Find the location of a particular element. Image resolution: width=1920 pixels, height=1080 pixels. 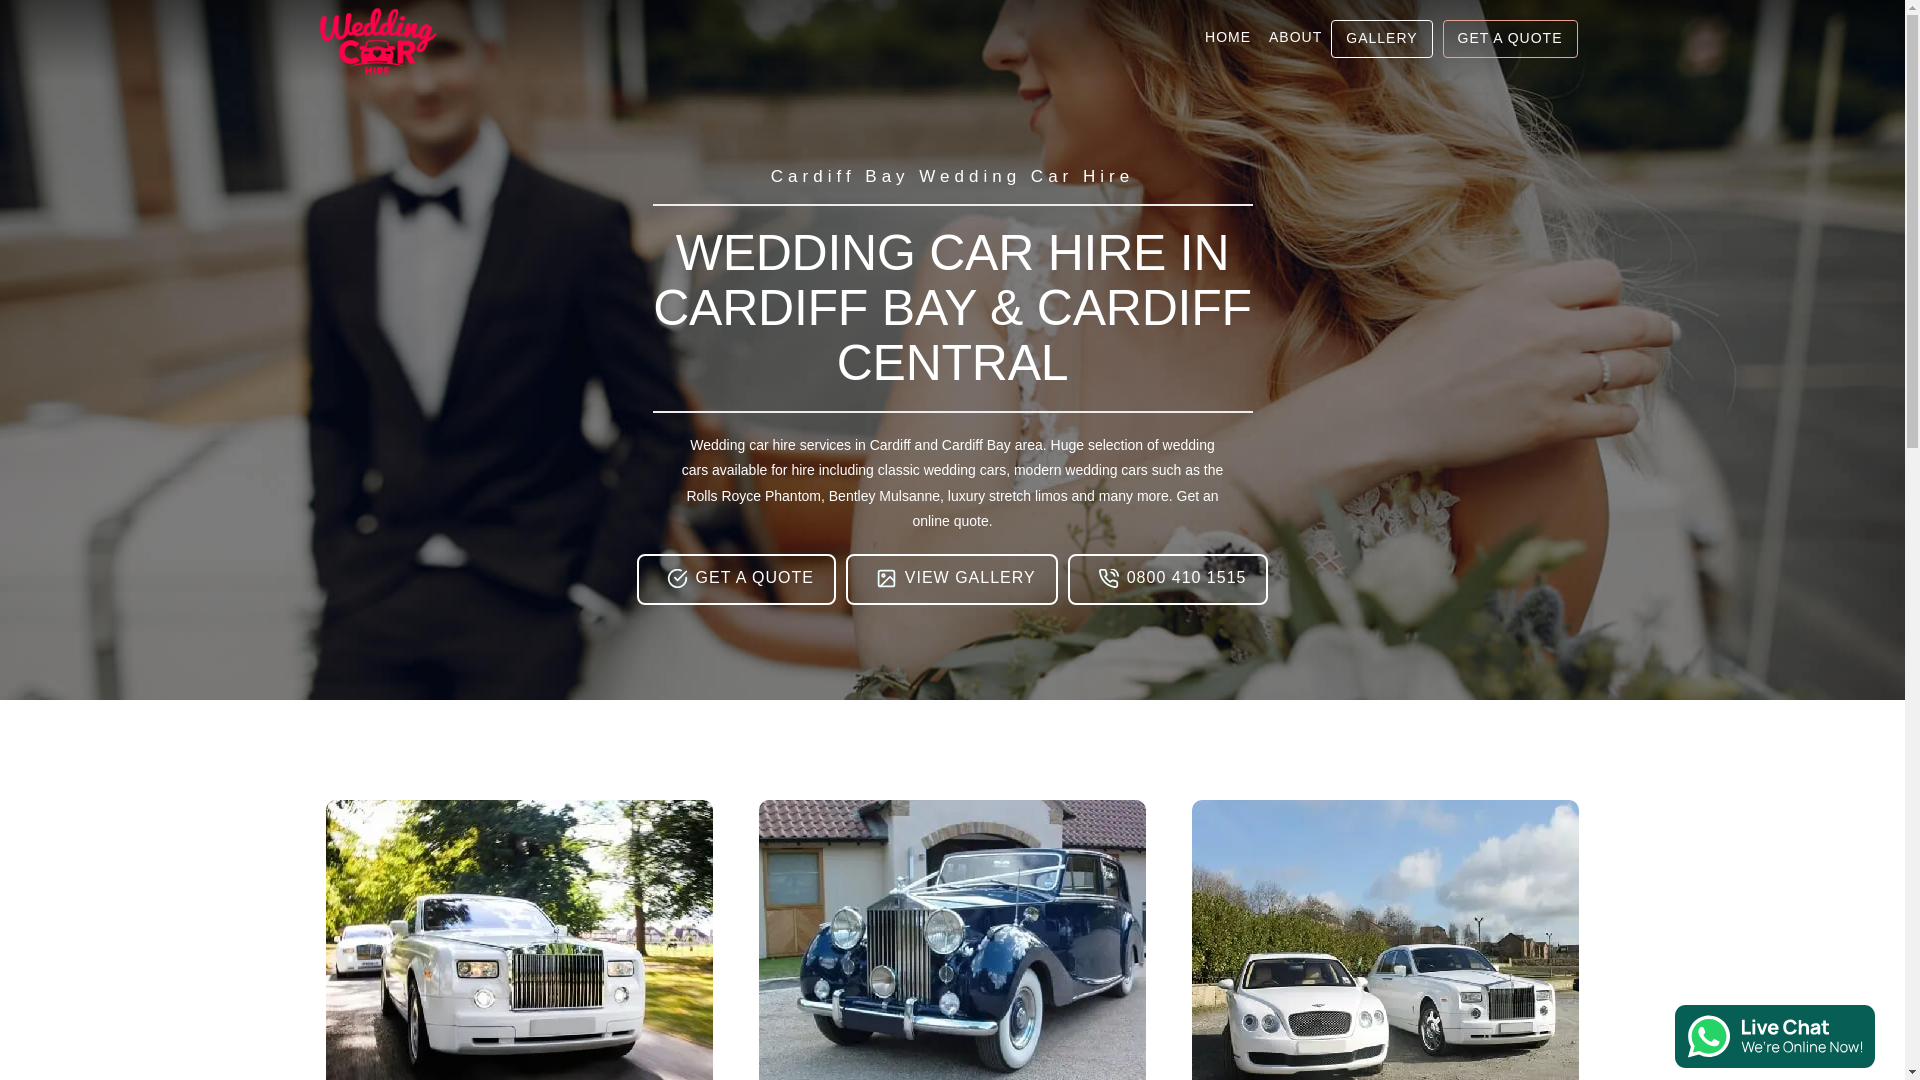

HOME is located at coordinates (1228, 16).